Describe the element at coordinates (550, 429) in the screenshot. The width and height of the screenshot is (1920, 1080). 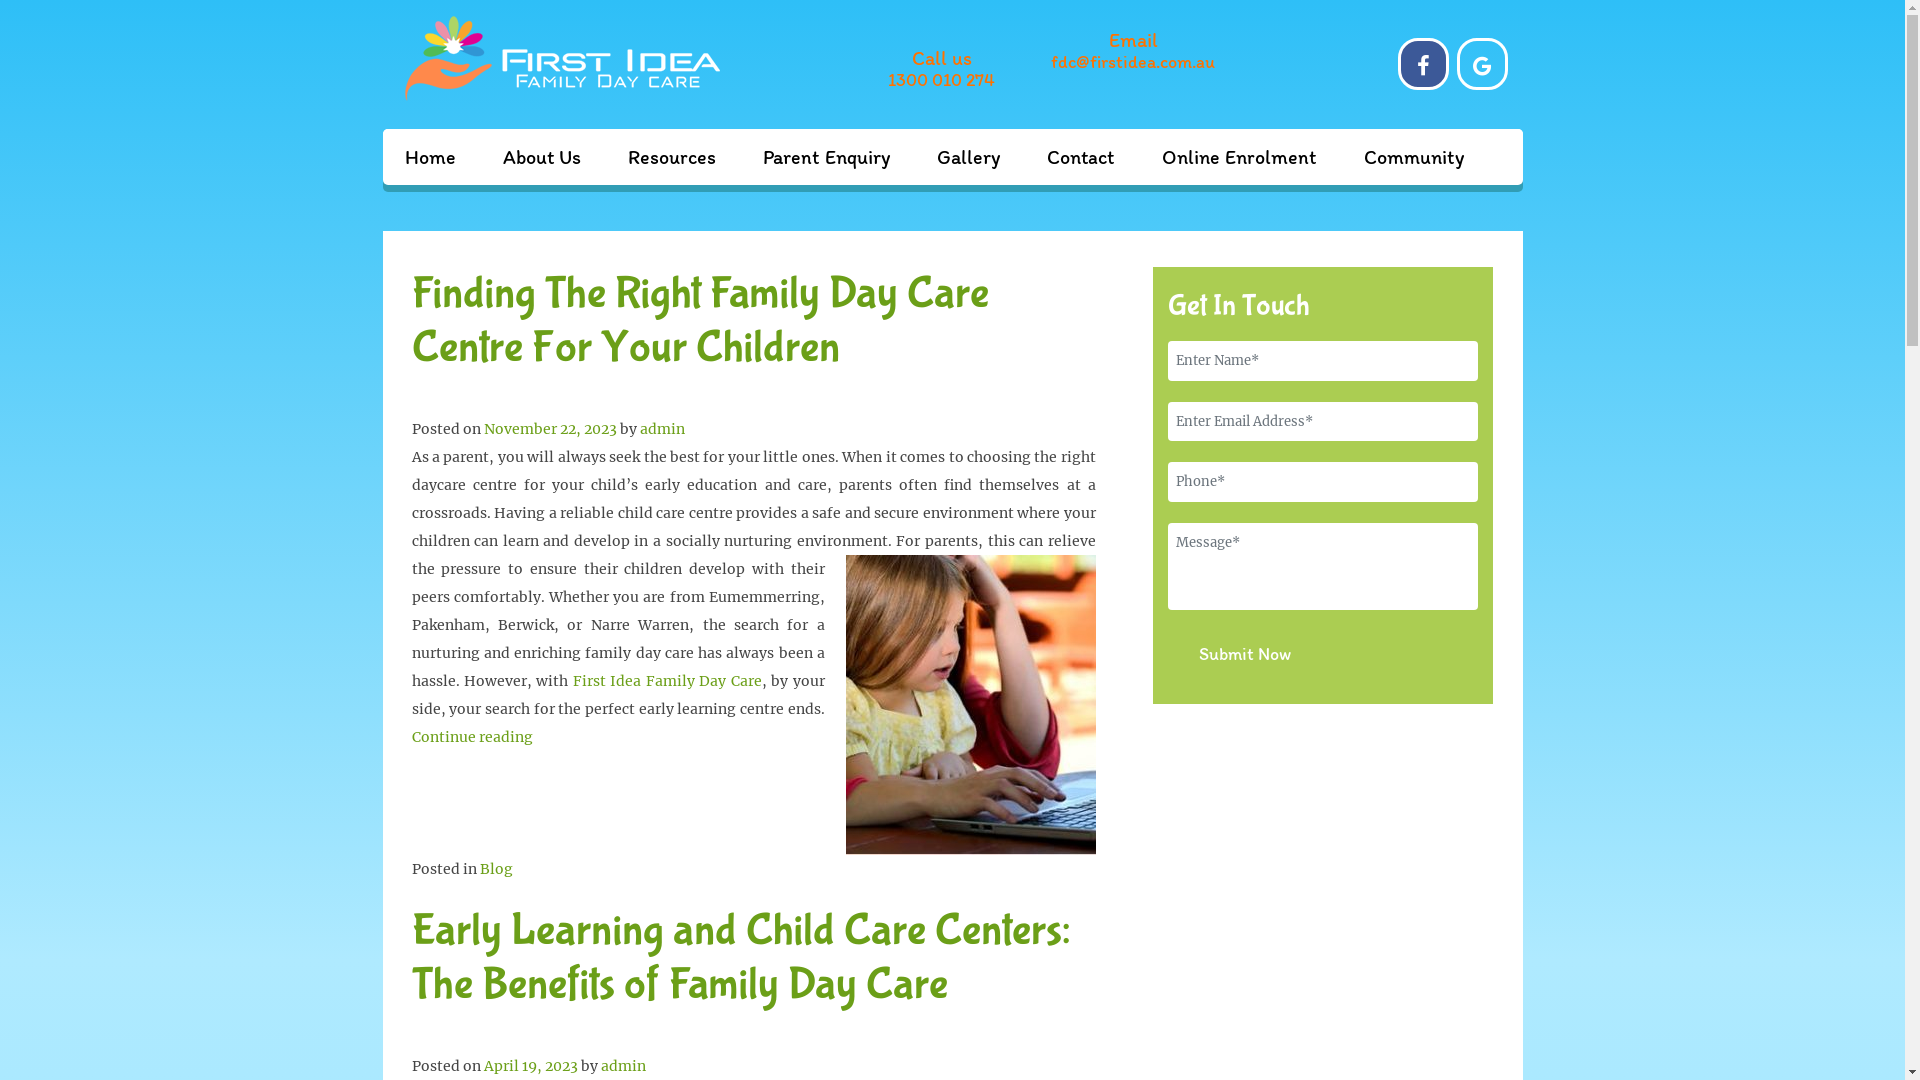
I see `November 22, 2023` at that location.